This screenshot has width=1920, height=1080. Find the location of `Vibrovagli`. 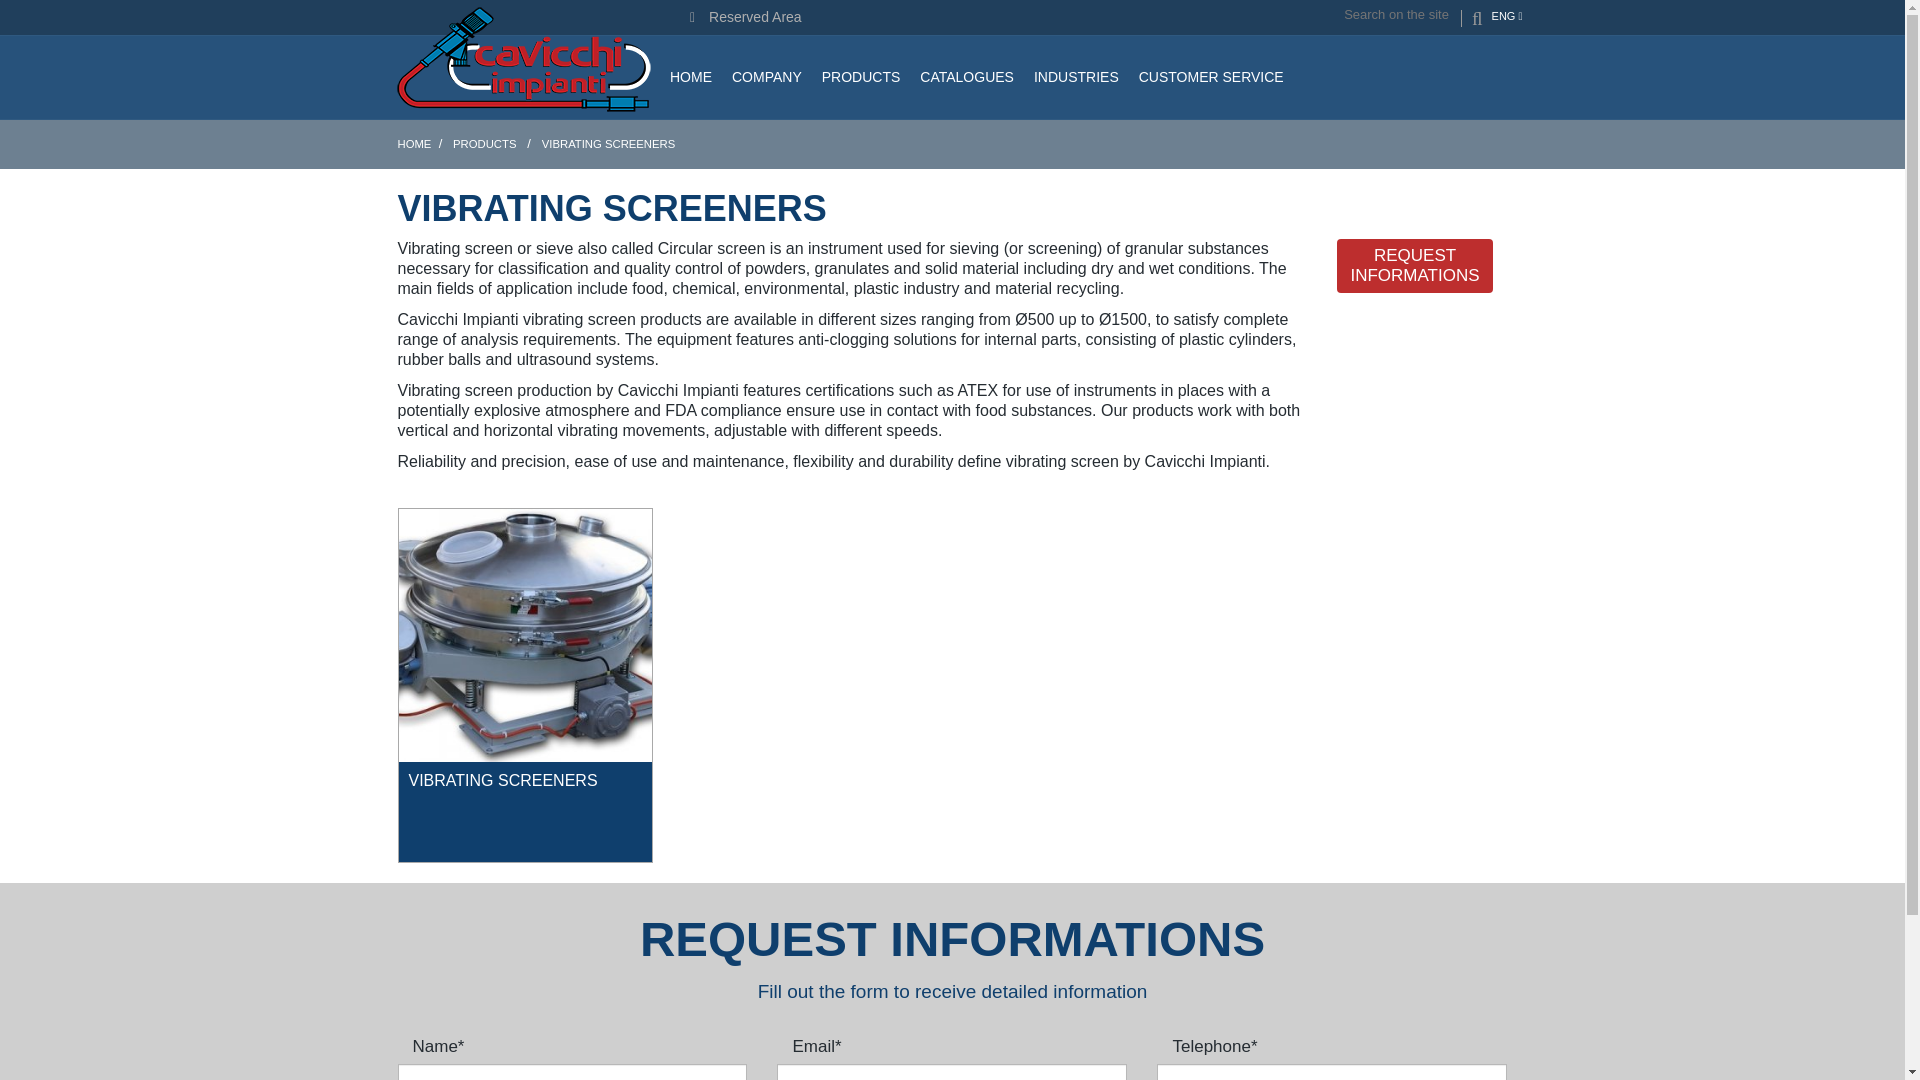

Vibrovagli is located at coordinates (524, 635).